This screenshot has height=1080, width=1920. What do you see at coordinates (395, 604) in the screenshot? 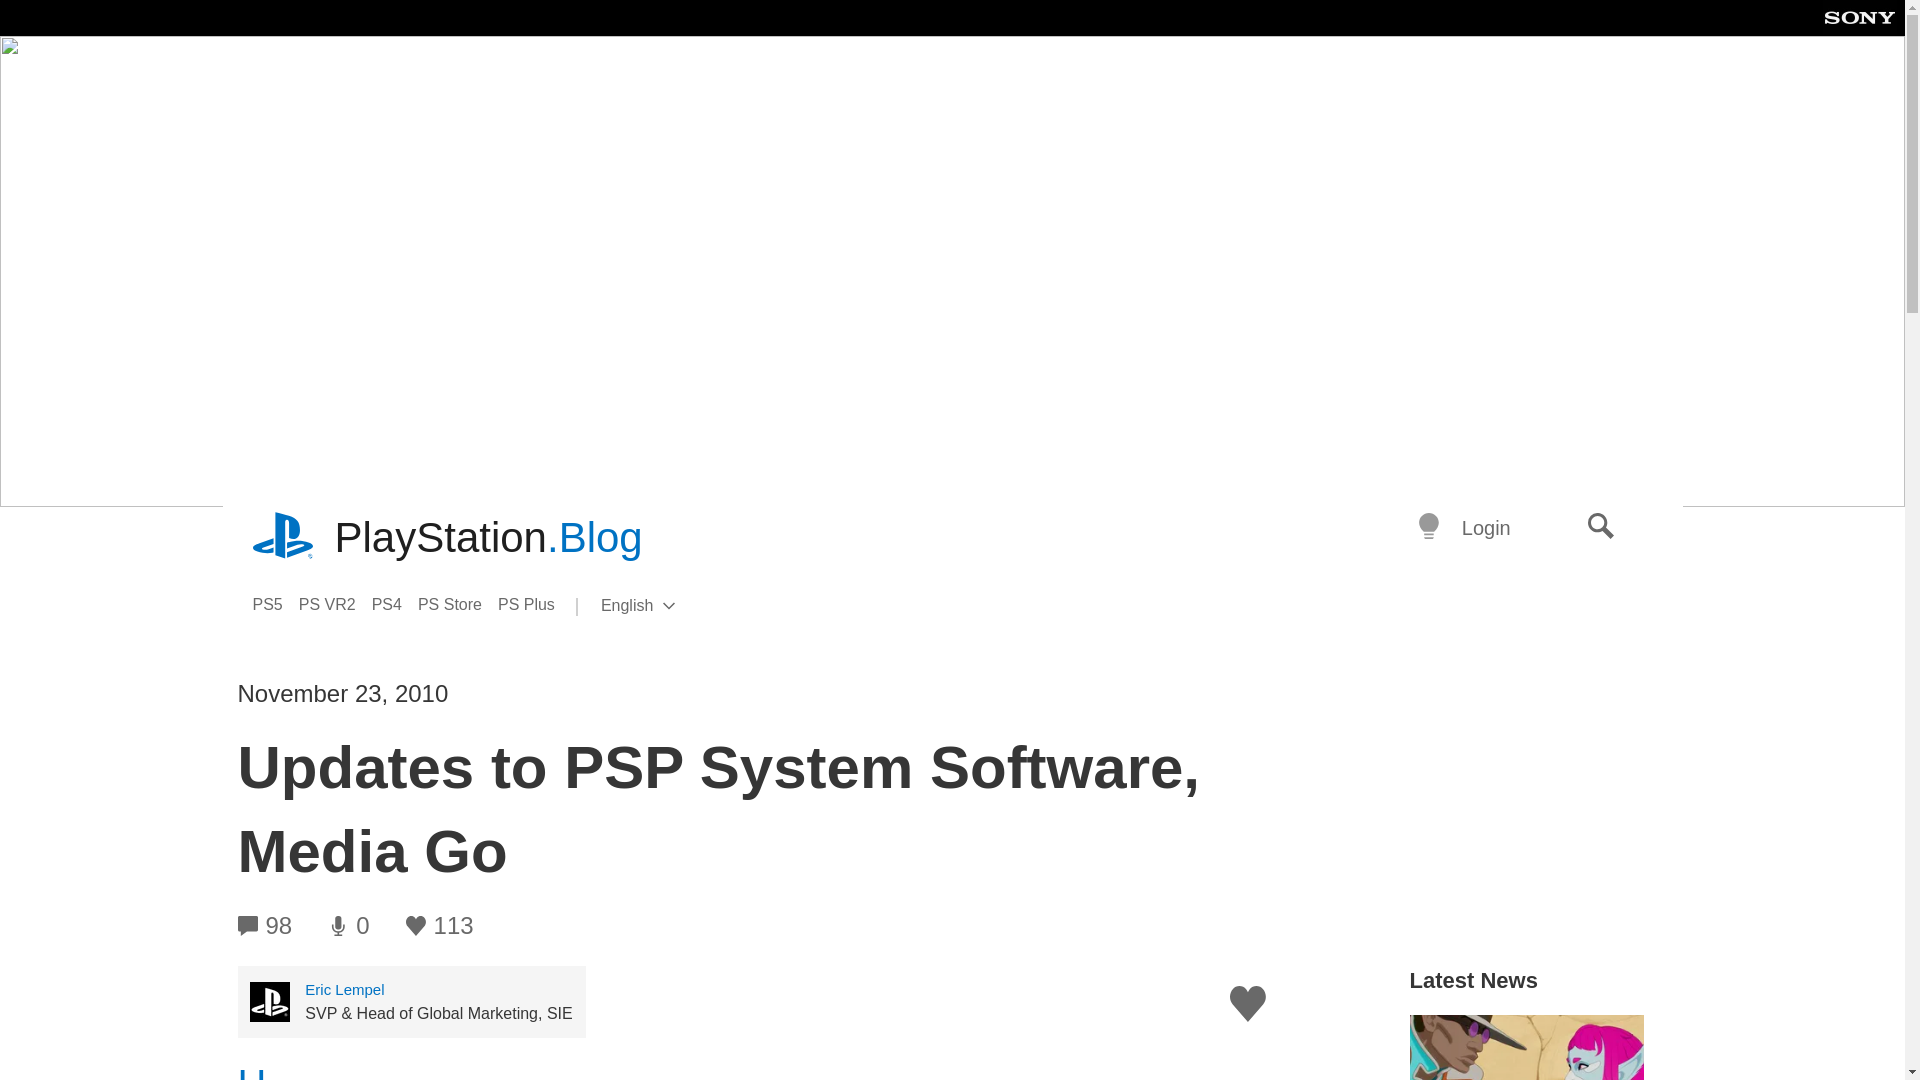
I see `PS4` at bounding box center [395, 604].